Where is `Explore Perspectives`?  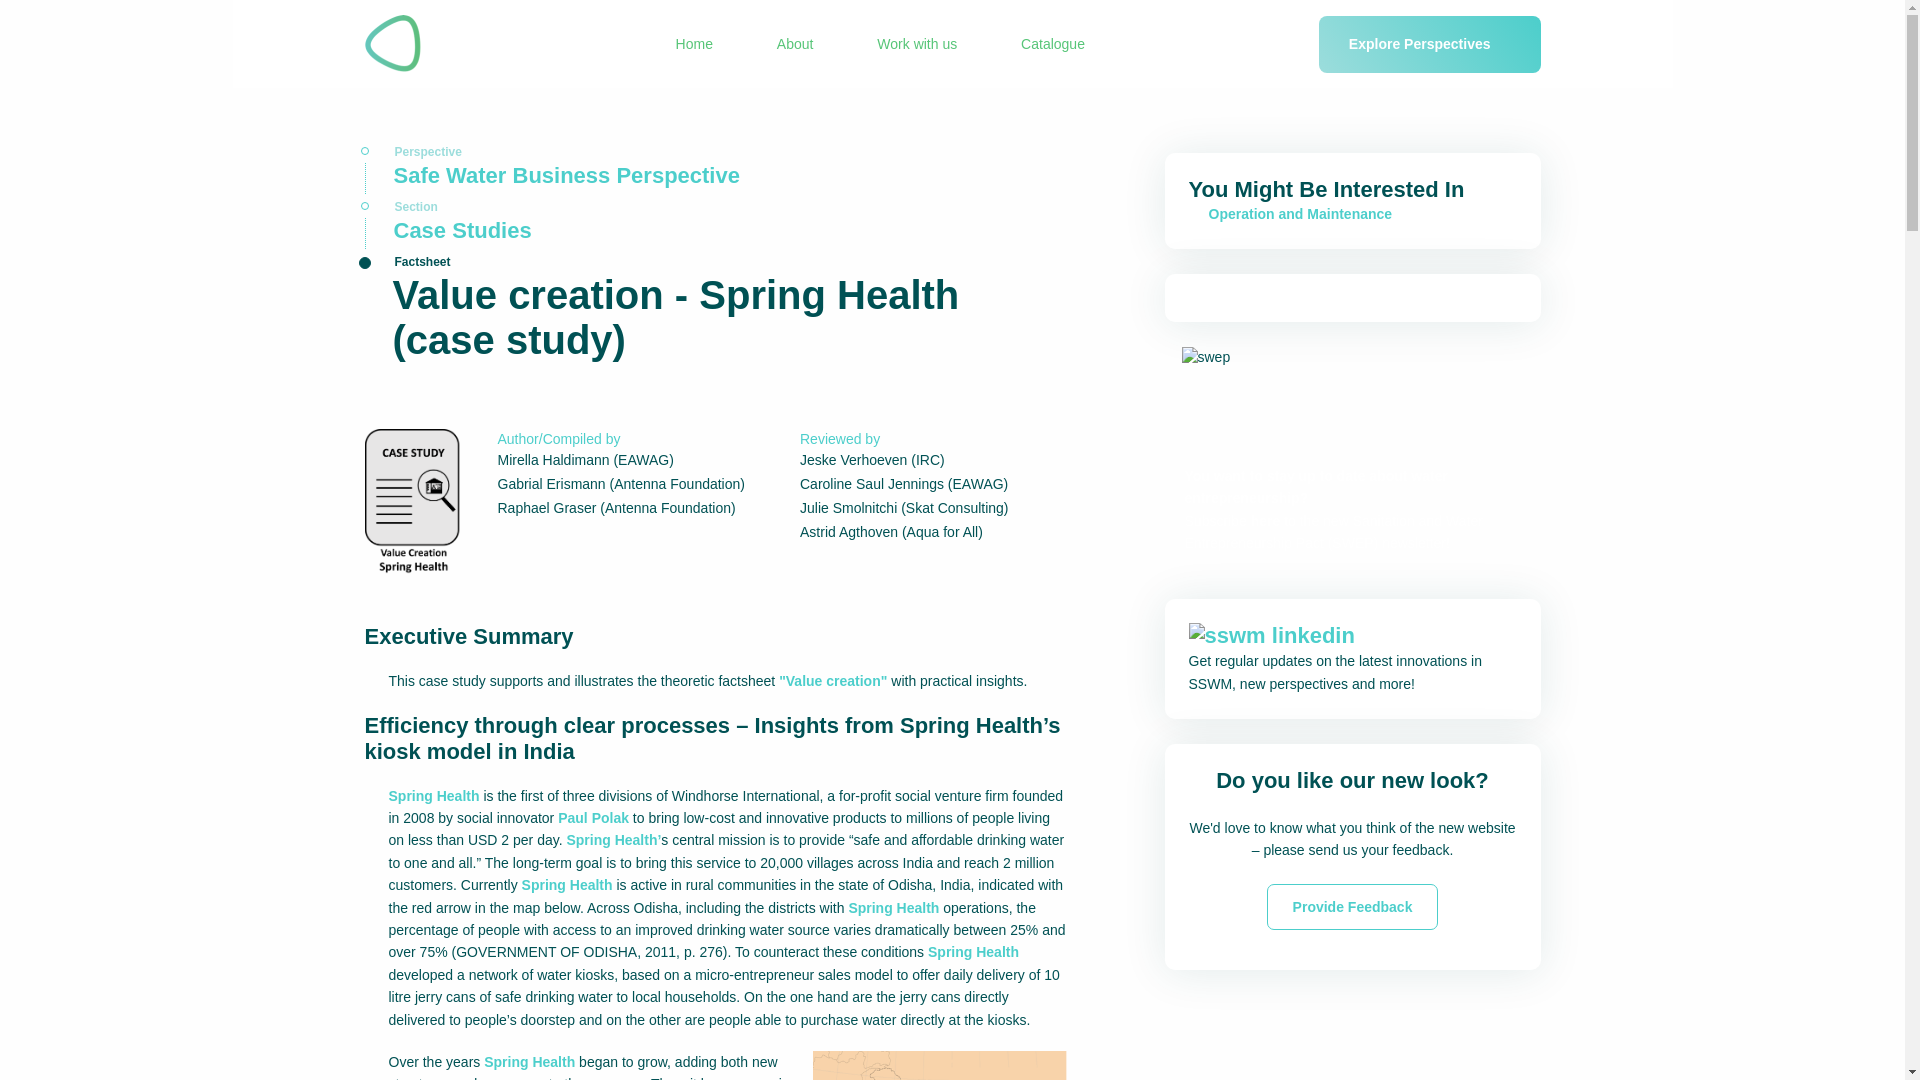 Explore Perspectives is located at coordinates (1430, 44).